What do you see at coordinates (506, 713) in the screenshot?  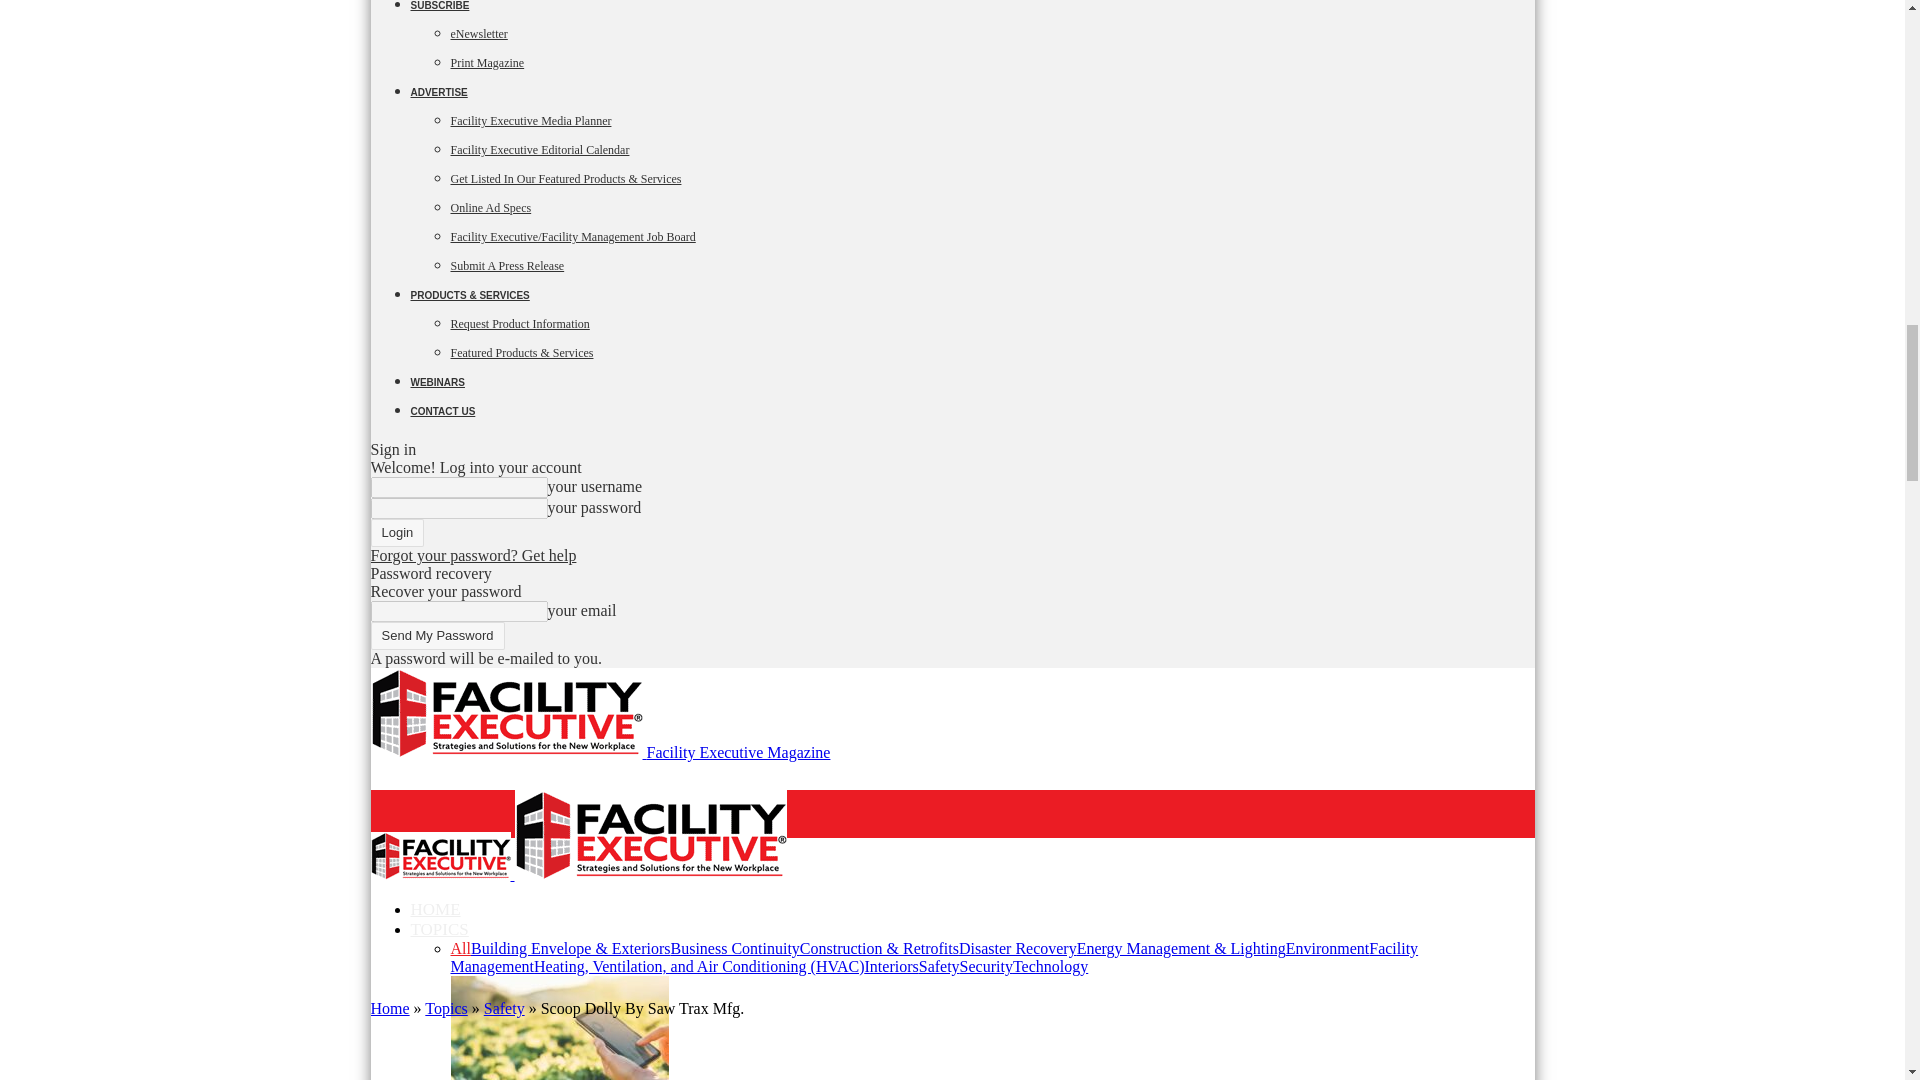 I see `Strategies and Solutions for the New Workplace` at bounding box center [506, 713].